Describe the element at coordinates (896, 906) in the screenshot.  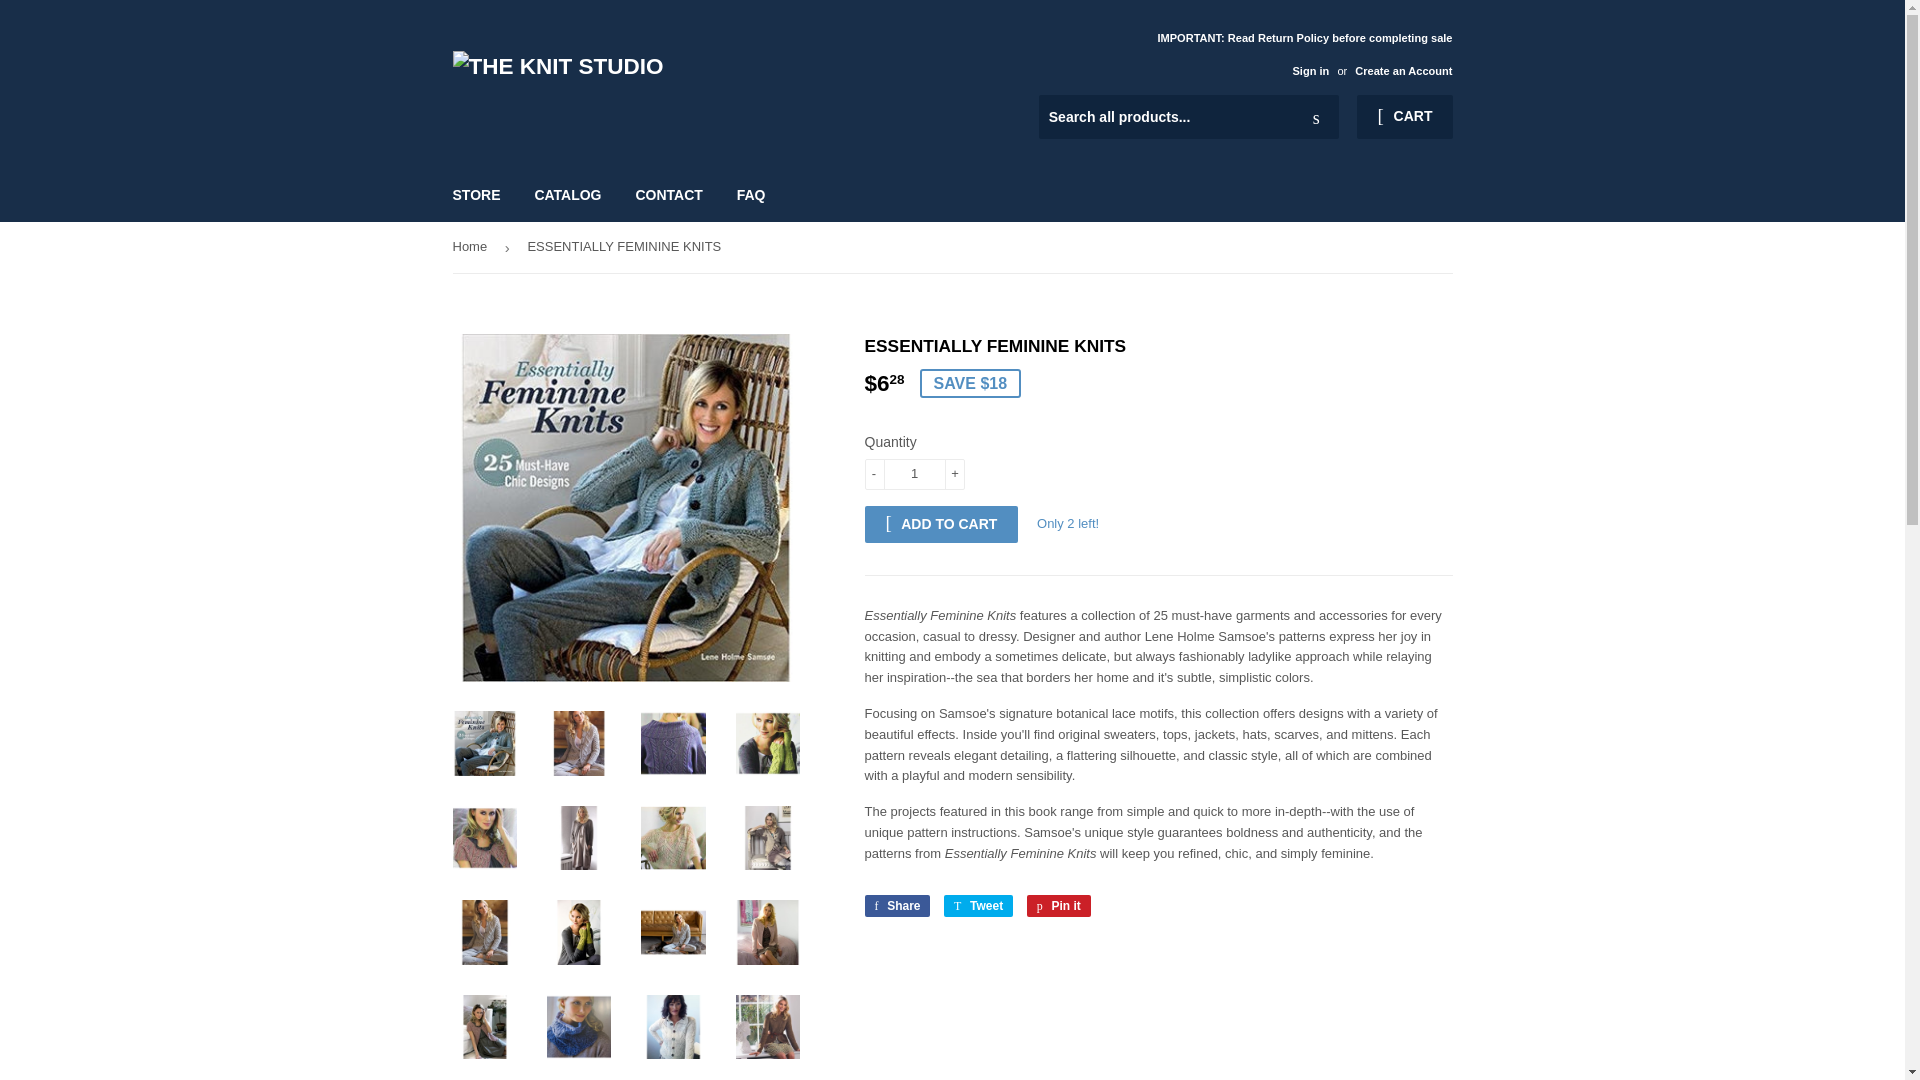
I see `FAQ` at that location.